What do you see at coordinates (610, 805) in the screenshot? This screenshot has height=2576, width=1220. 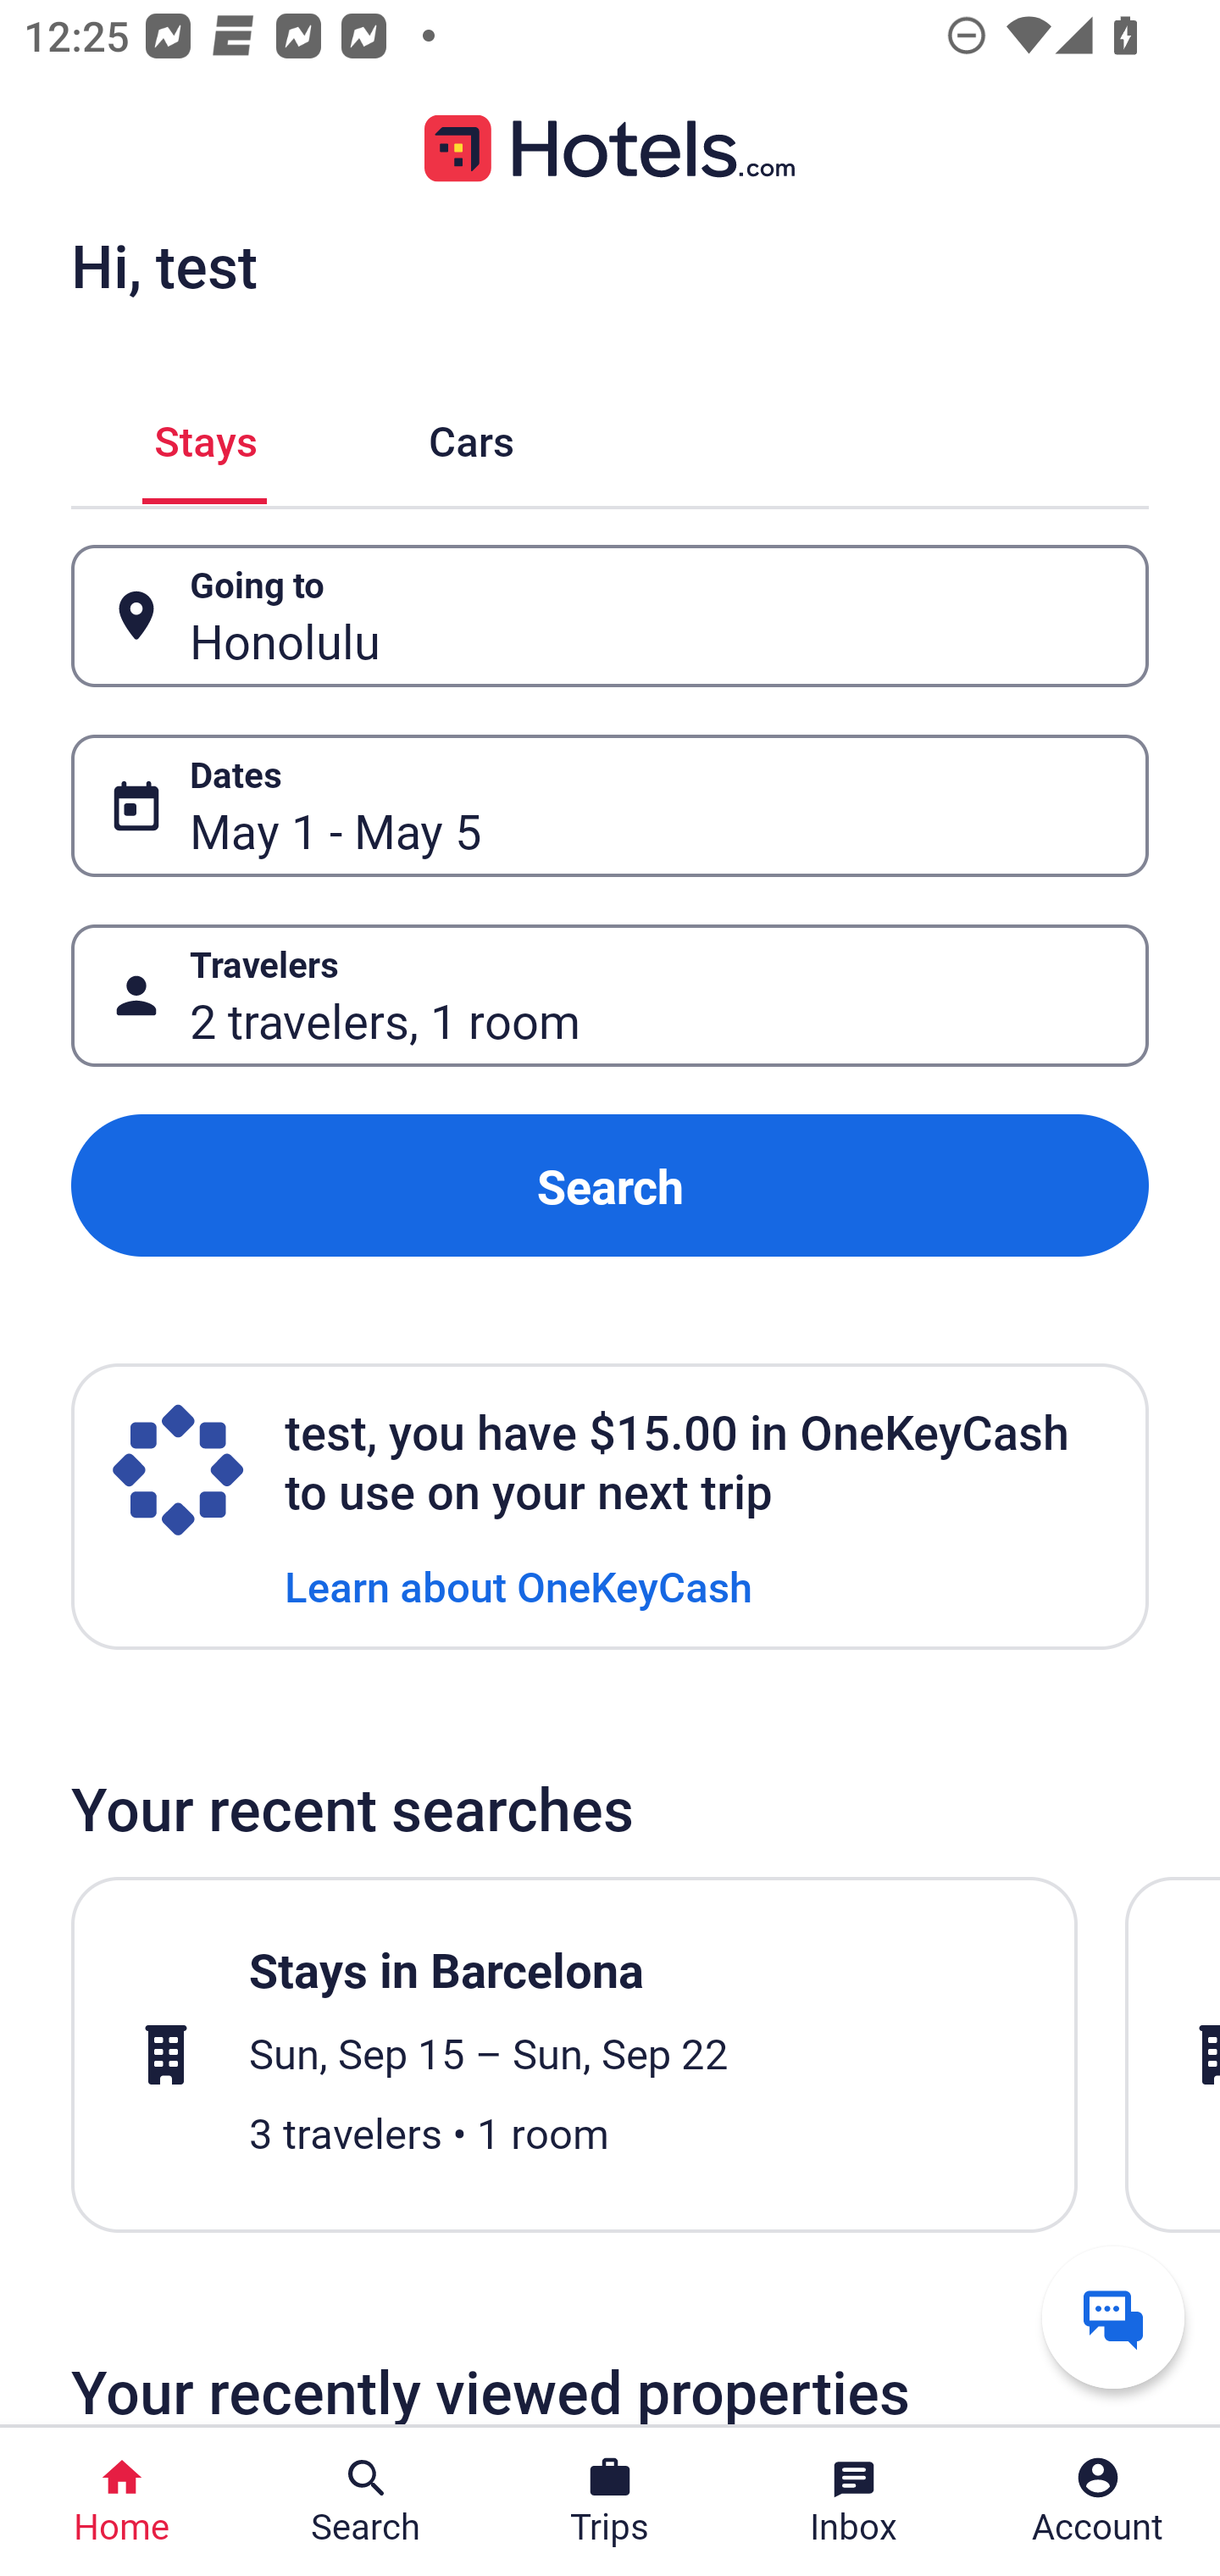 I see `Dates Button May 1 - May 5` at bounding box center [610, 805].